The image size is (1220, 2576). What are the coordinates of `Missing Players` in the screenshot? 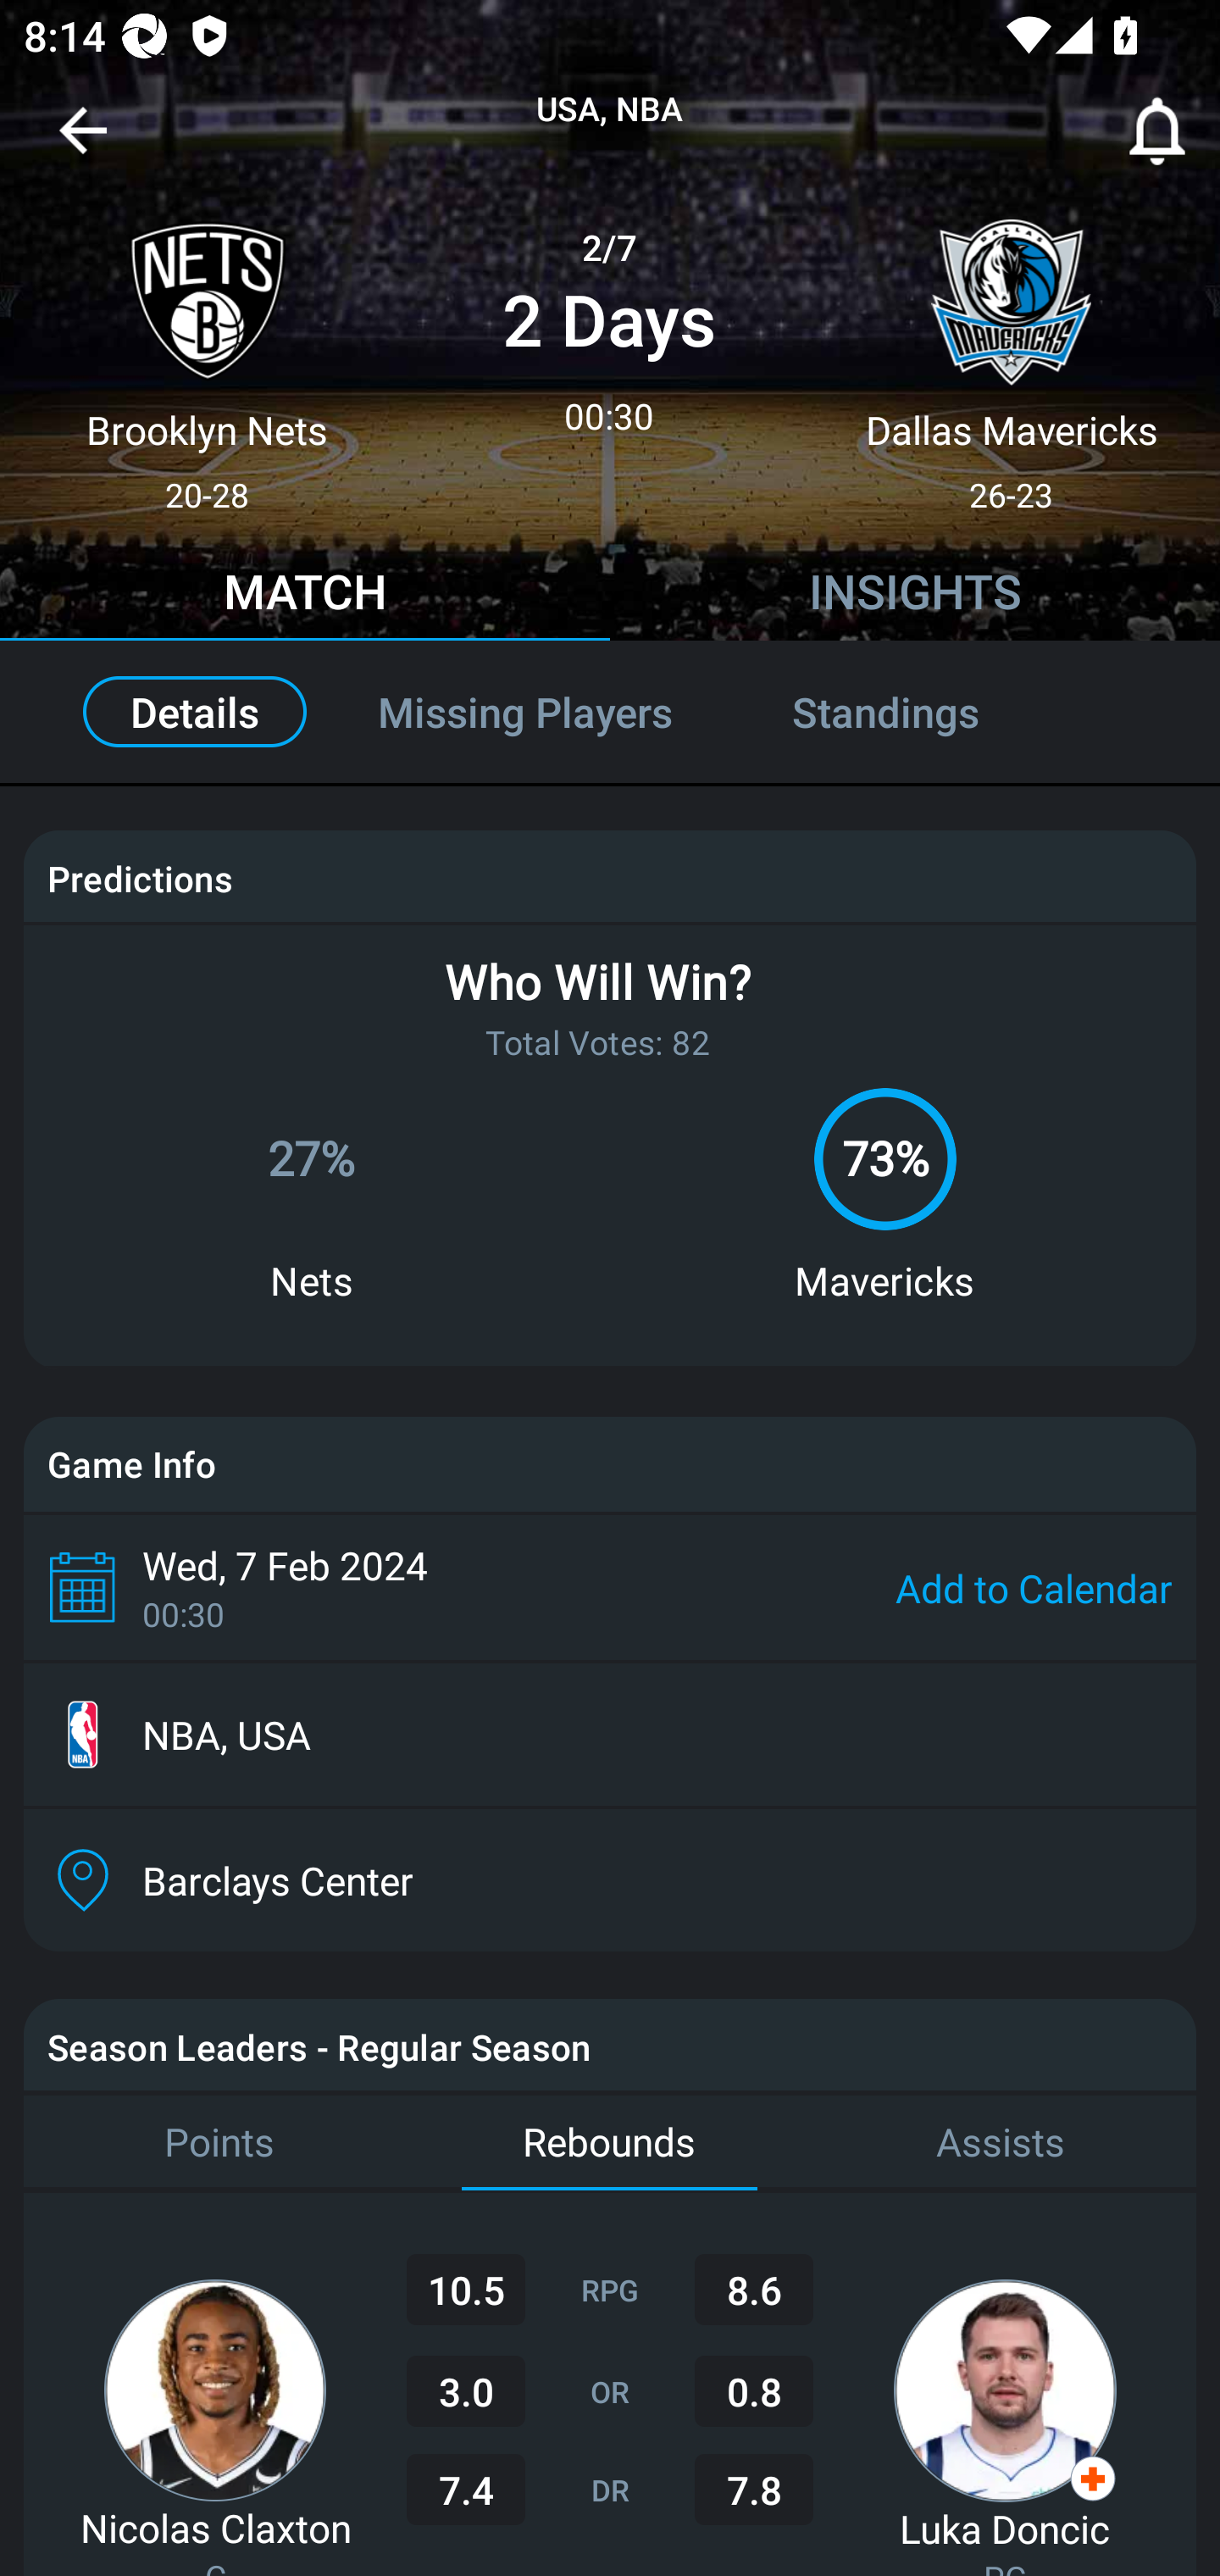 It's located at (525, 712).